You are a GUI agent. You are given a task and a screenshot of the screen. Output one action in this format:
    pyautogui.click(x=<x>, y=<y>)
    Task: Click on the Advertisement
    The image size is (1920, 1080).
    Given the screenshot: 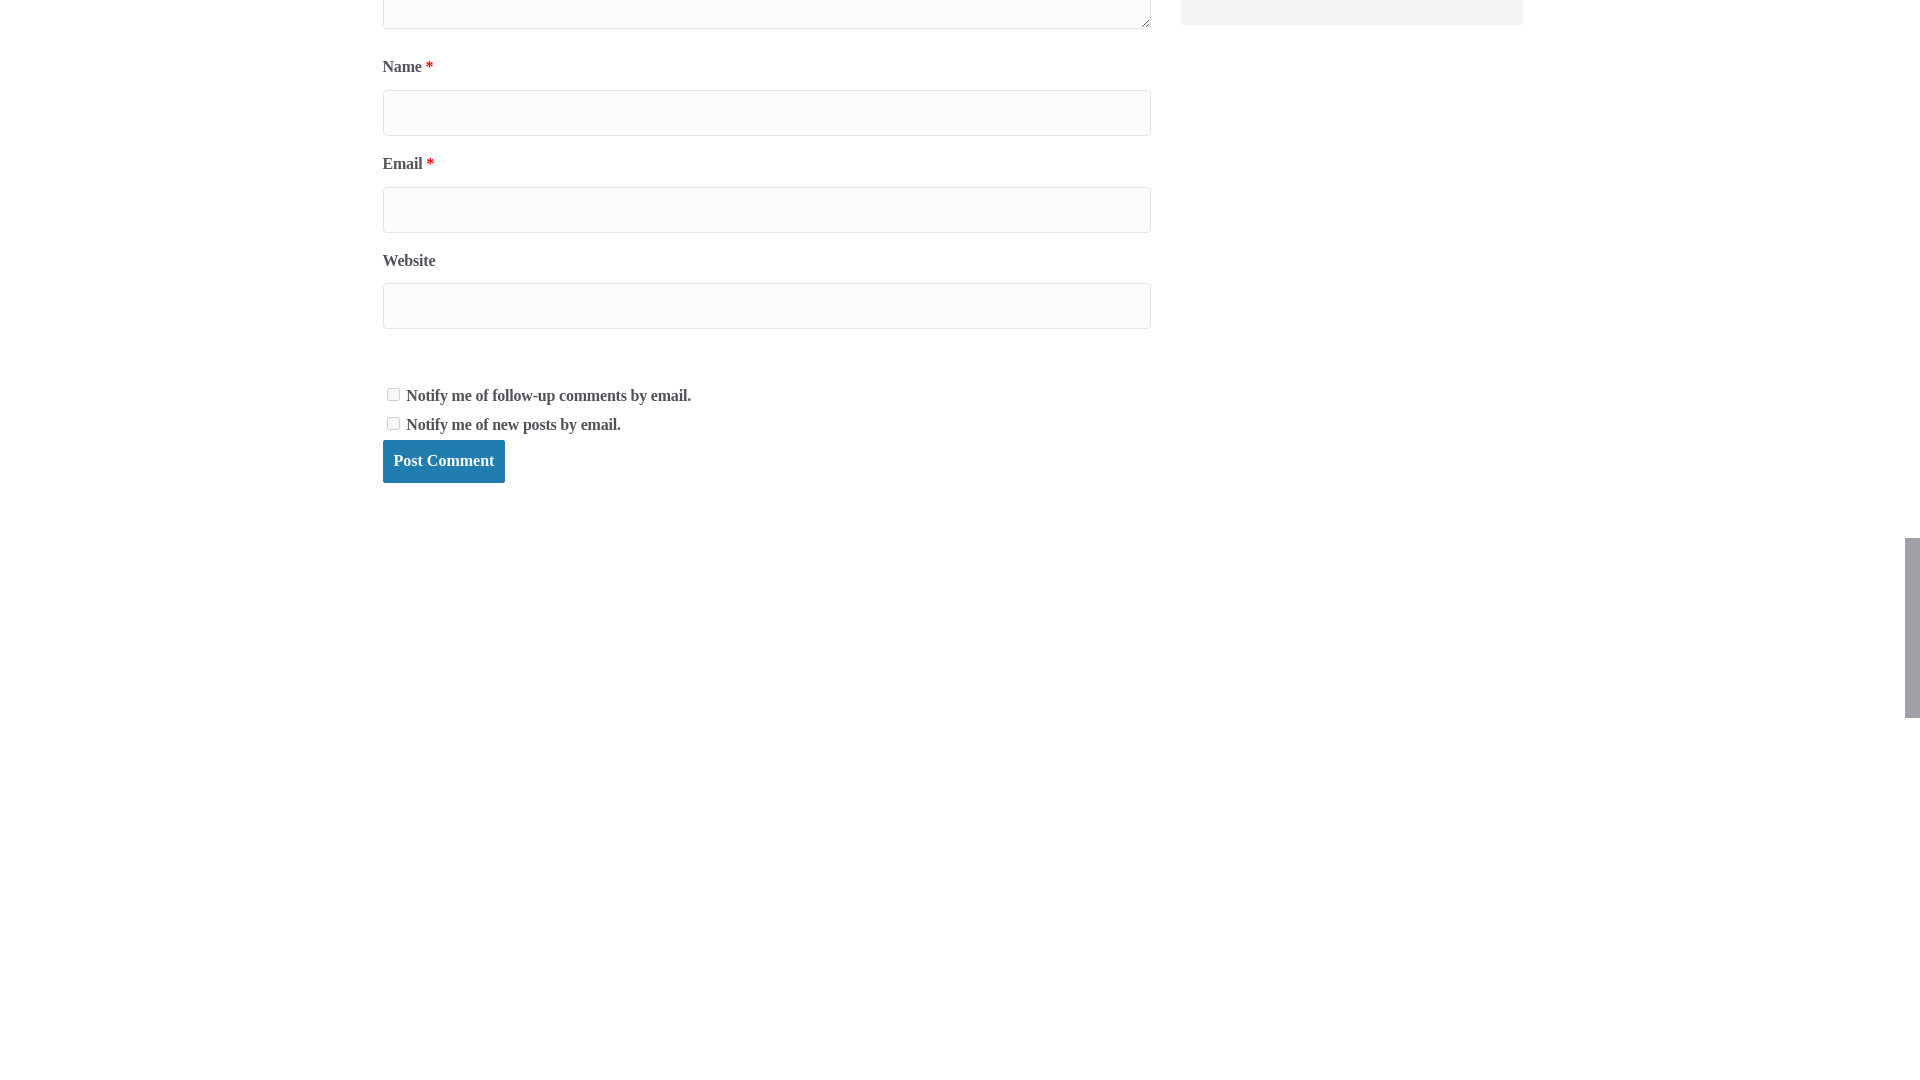 What is the action you would take?
    pyautogui.click(x=1351, y=12)
    